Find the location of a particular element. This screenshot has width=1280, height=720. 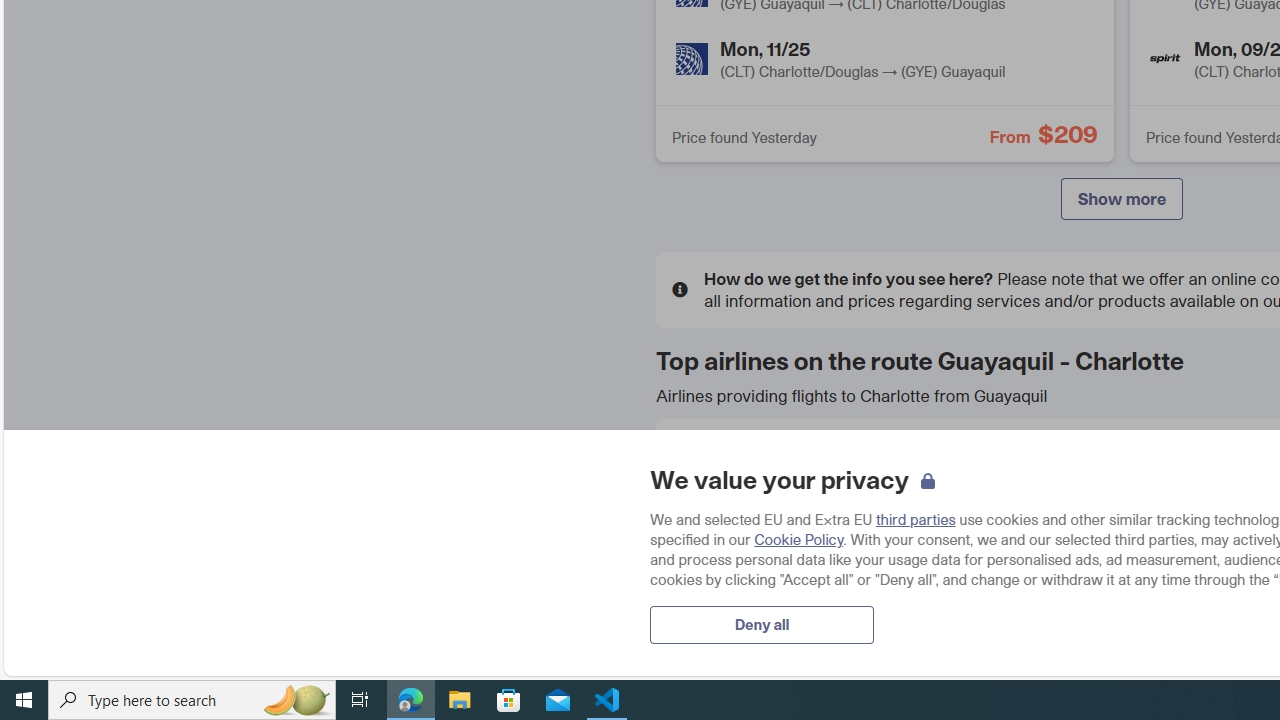

Deny all is located at coordinates (762, 624).